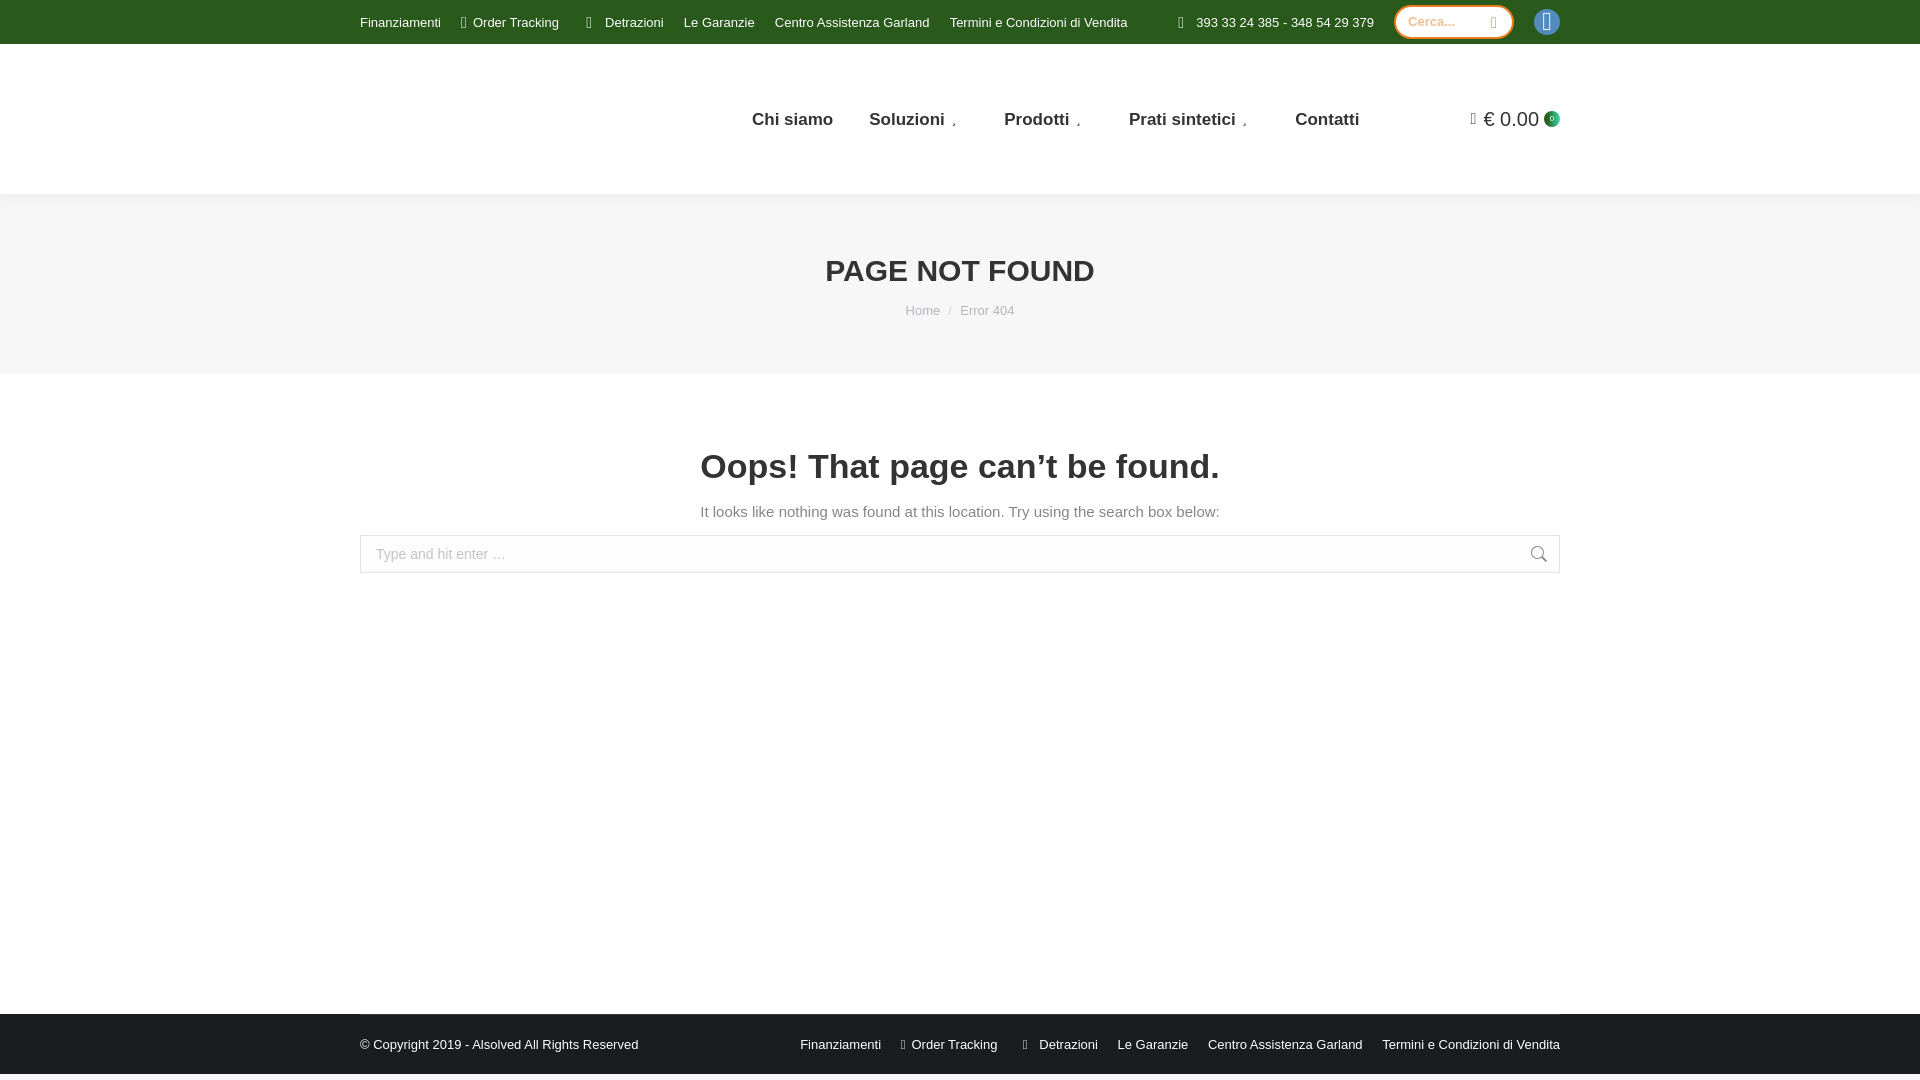 The width and height of the screenshot is (1920, 1080). What do you see at coordinates (1546, 21) in the screenshot?
I see `Facebook page opens in new window` at bounding box center [1546, 21].